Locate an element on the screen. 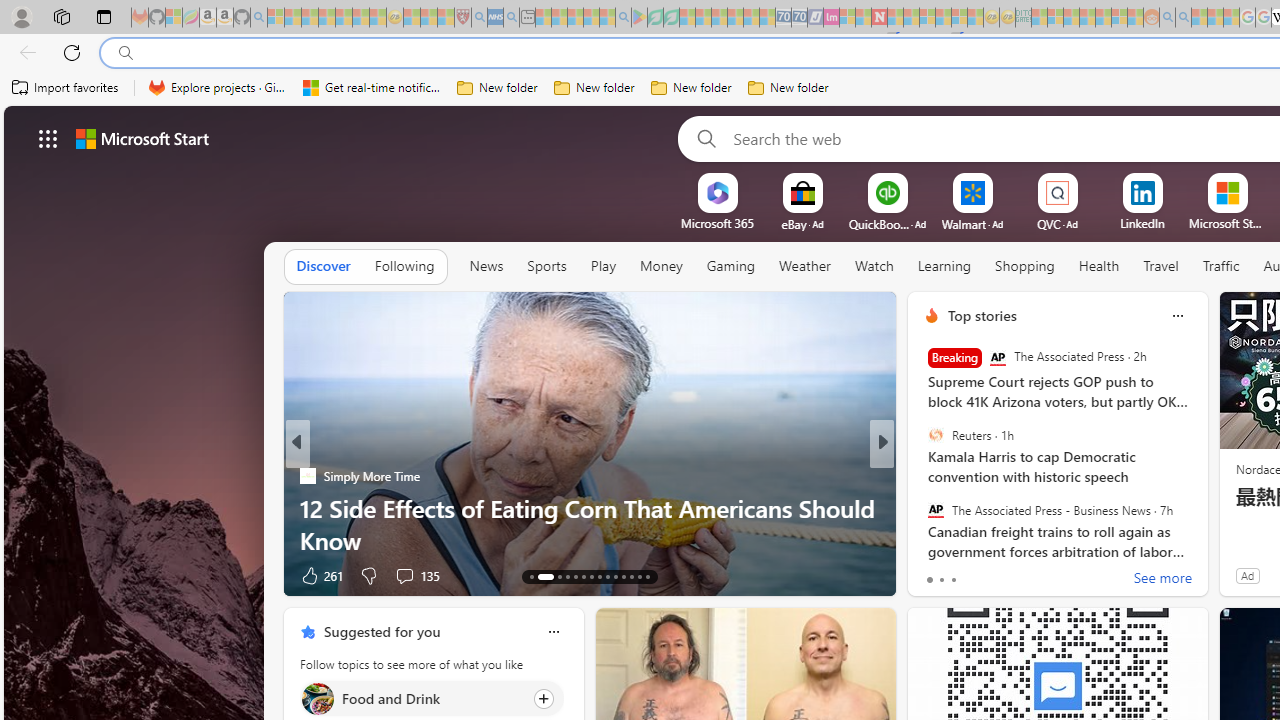  View comments 308 Comment is located at coordinates (410, 574).